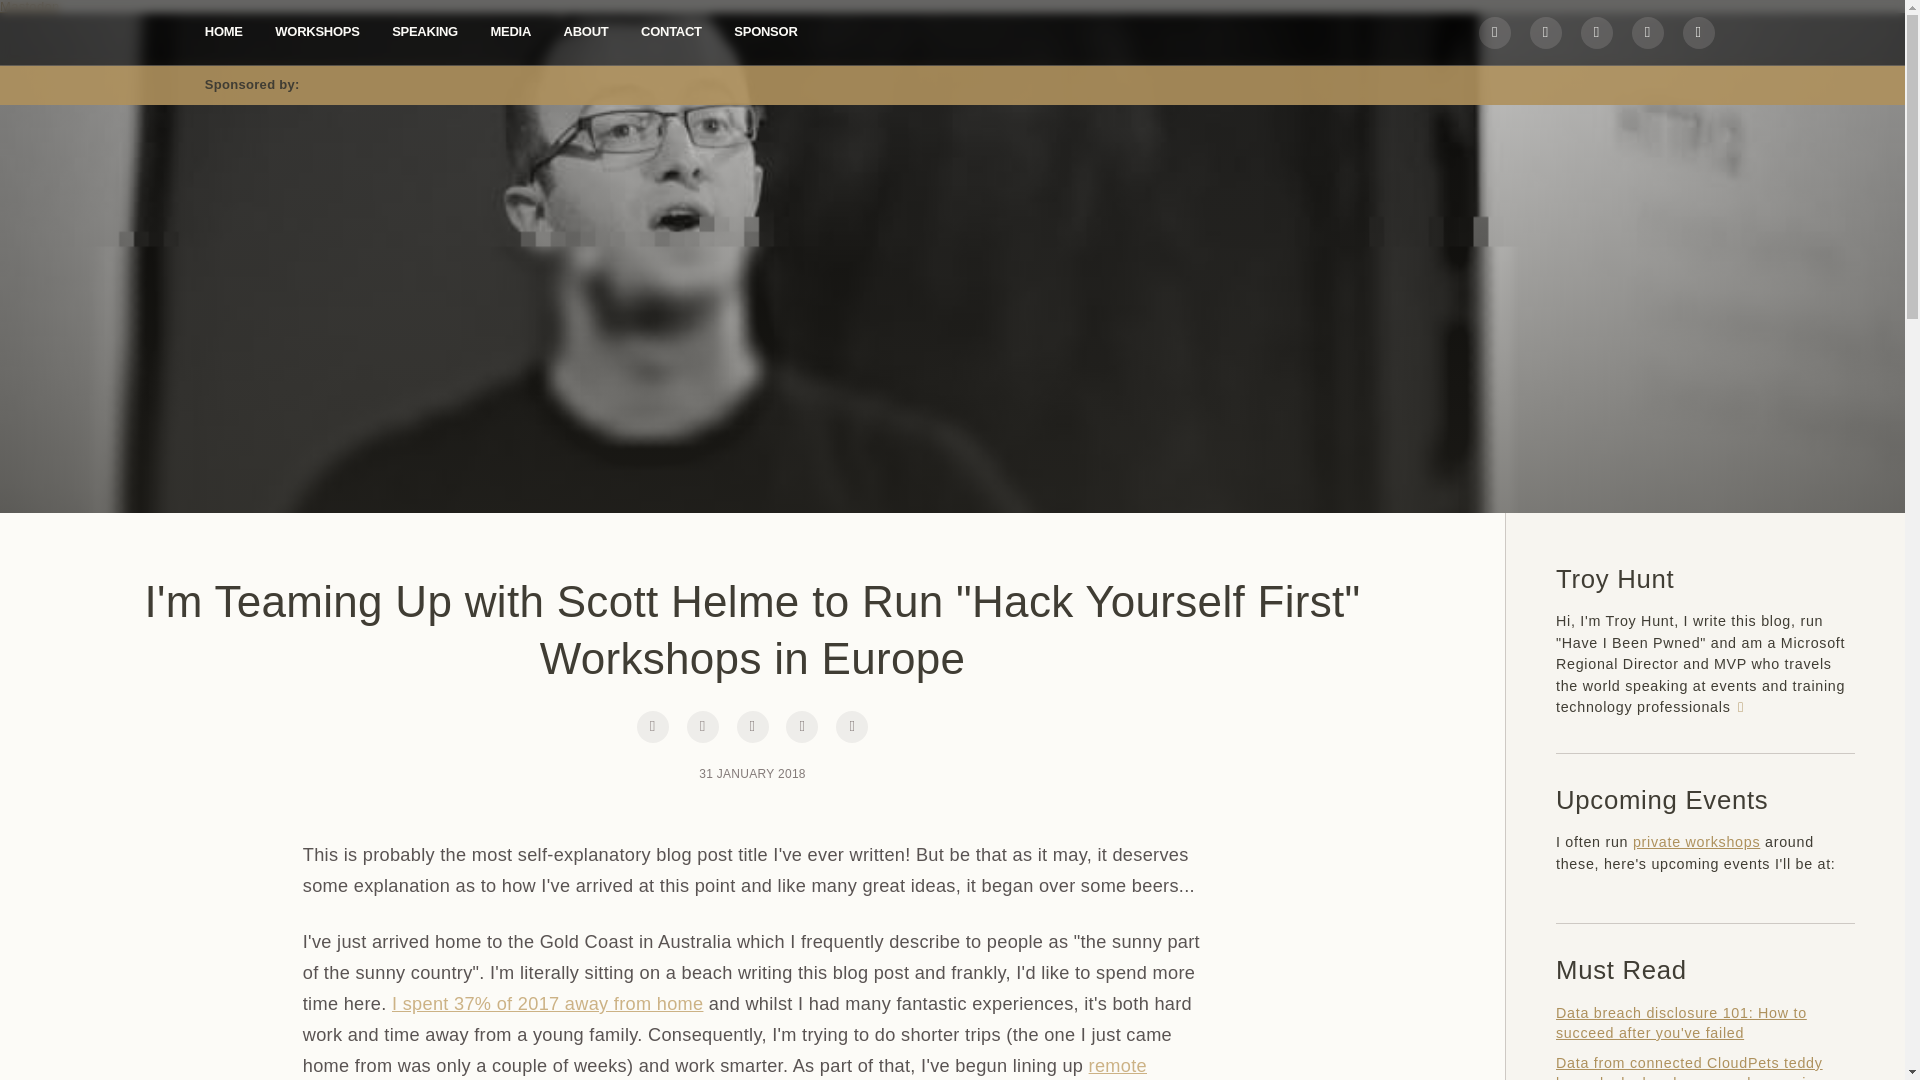  Describe the element at coordinates (224, 30) in the screenshot. I see `HOME` at that location.